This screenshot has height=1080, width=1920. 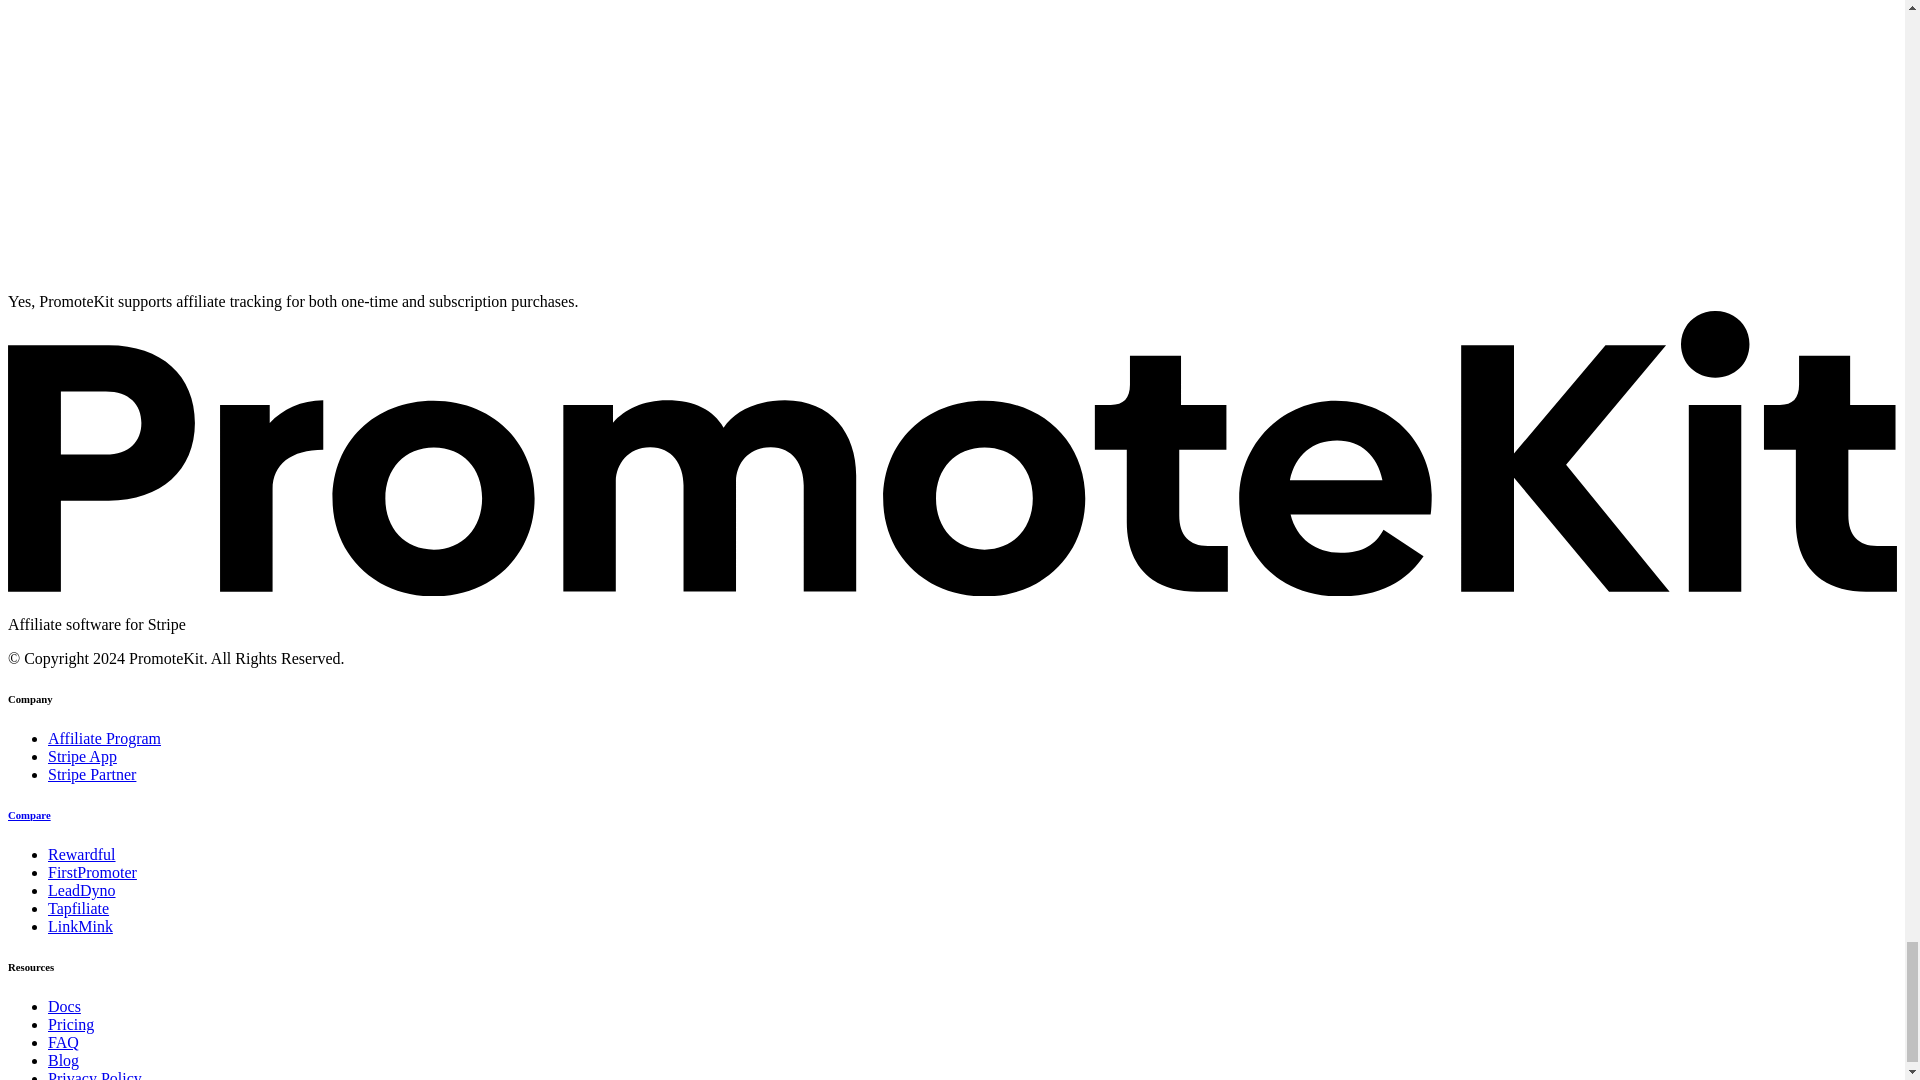 I want to click on Tapfiliate, so click(x=78, y=908).